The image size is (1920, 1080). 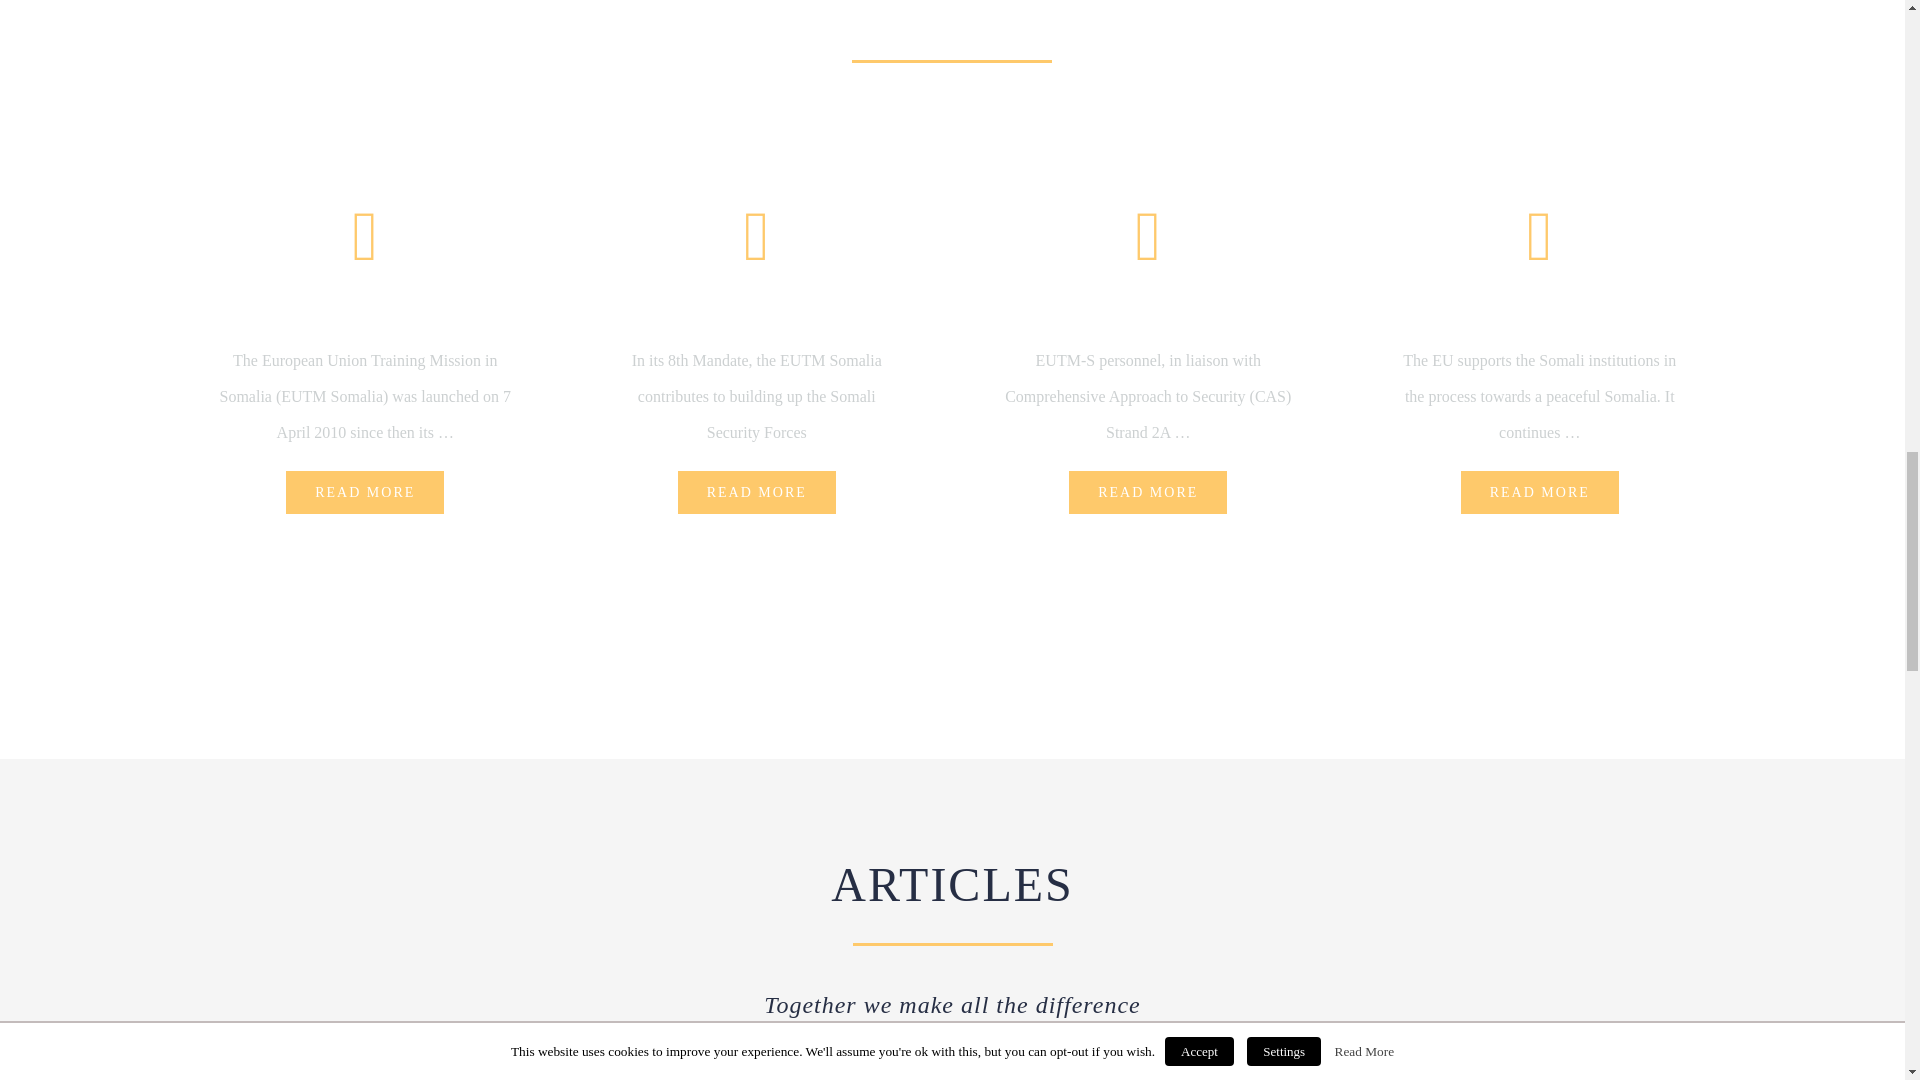 I want to click on READ MORE, so click(x=1540, y=492).